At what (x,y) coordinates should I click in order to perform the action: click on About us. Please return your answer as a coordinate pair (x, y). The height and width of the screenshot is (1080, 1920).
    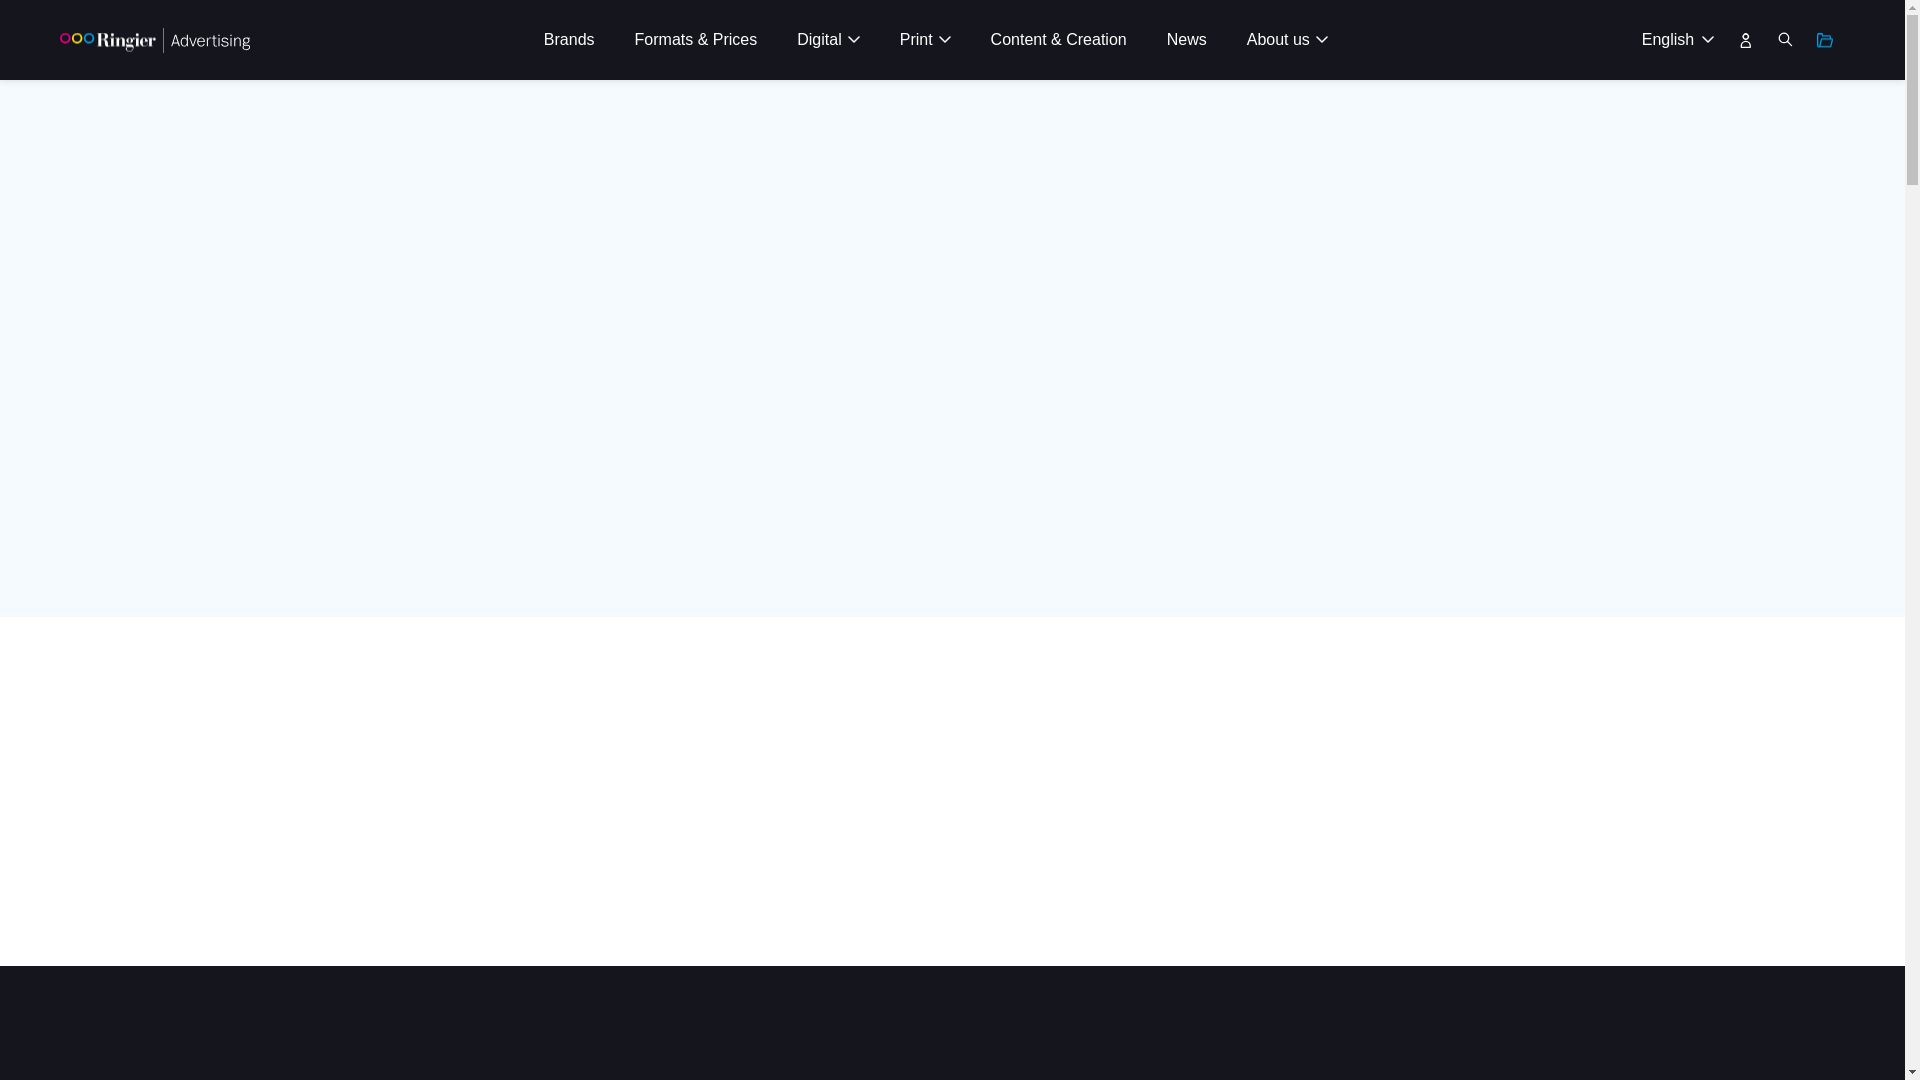
    Looking at the image, I should click on (1286, 40).